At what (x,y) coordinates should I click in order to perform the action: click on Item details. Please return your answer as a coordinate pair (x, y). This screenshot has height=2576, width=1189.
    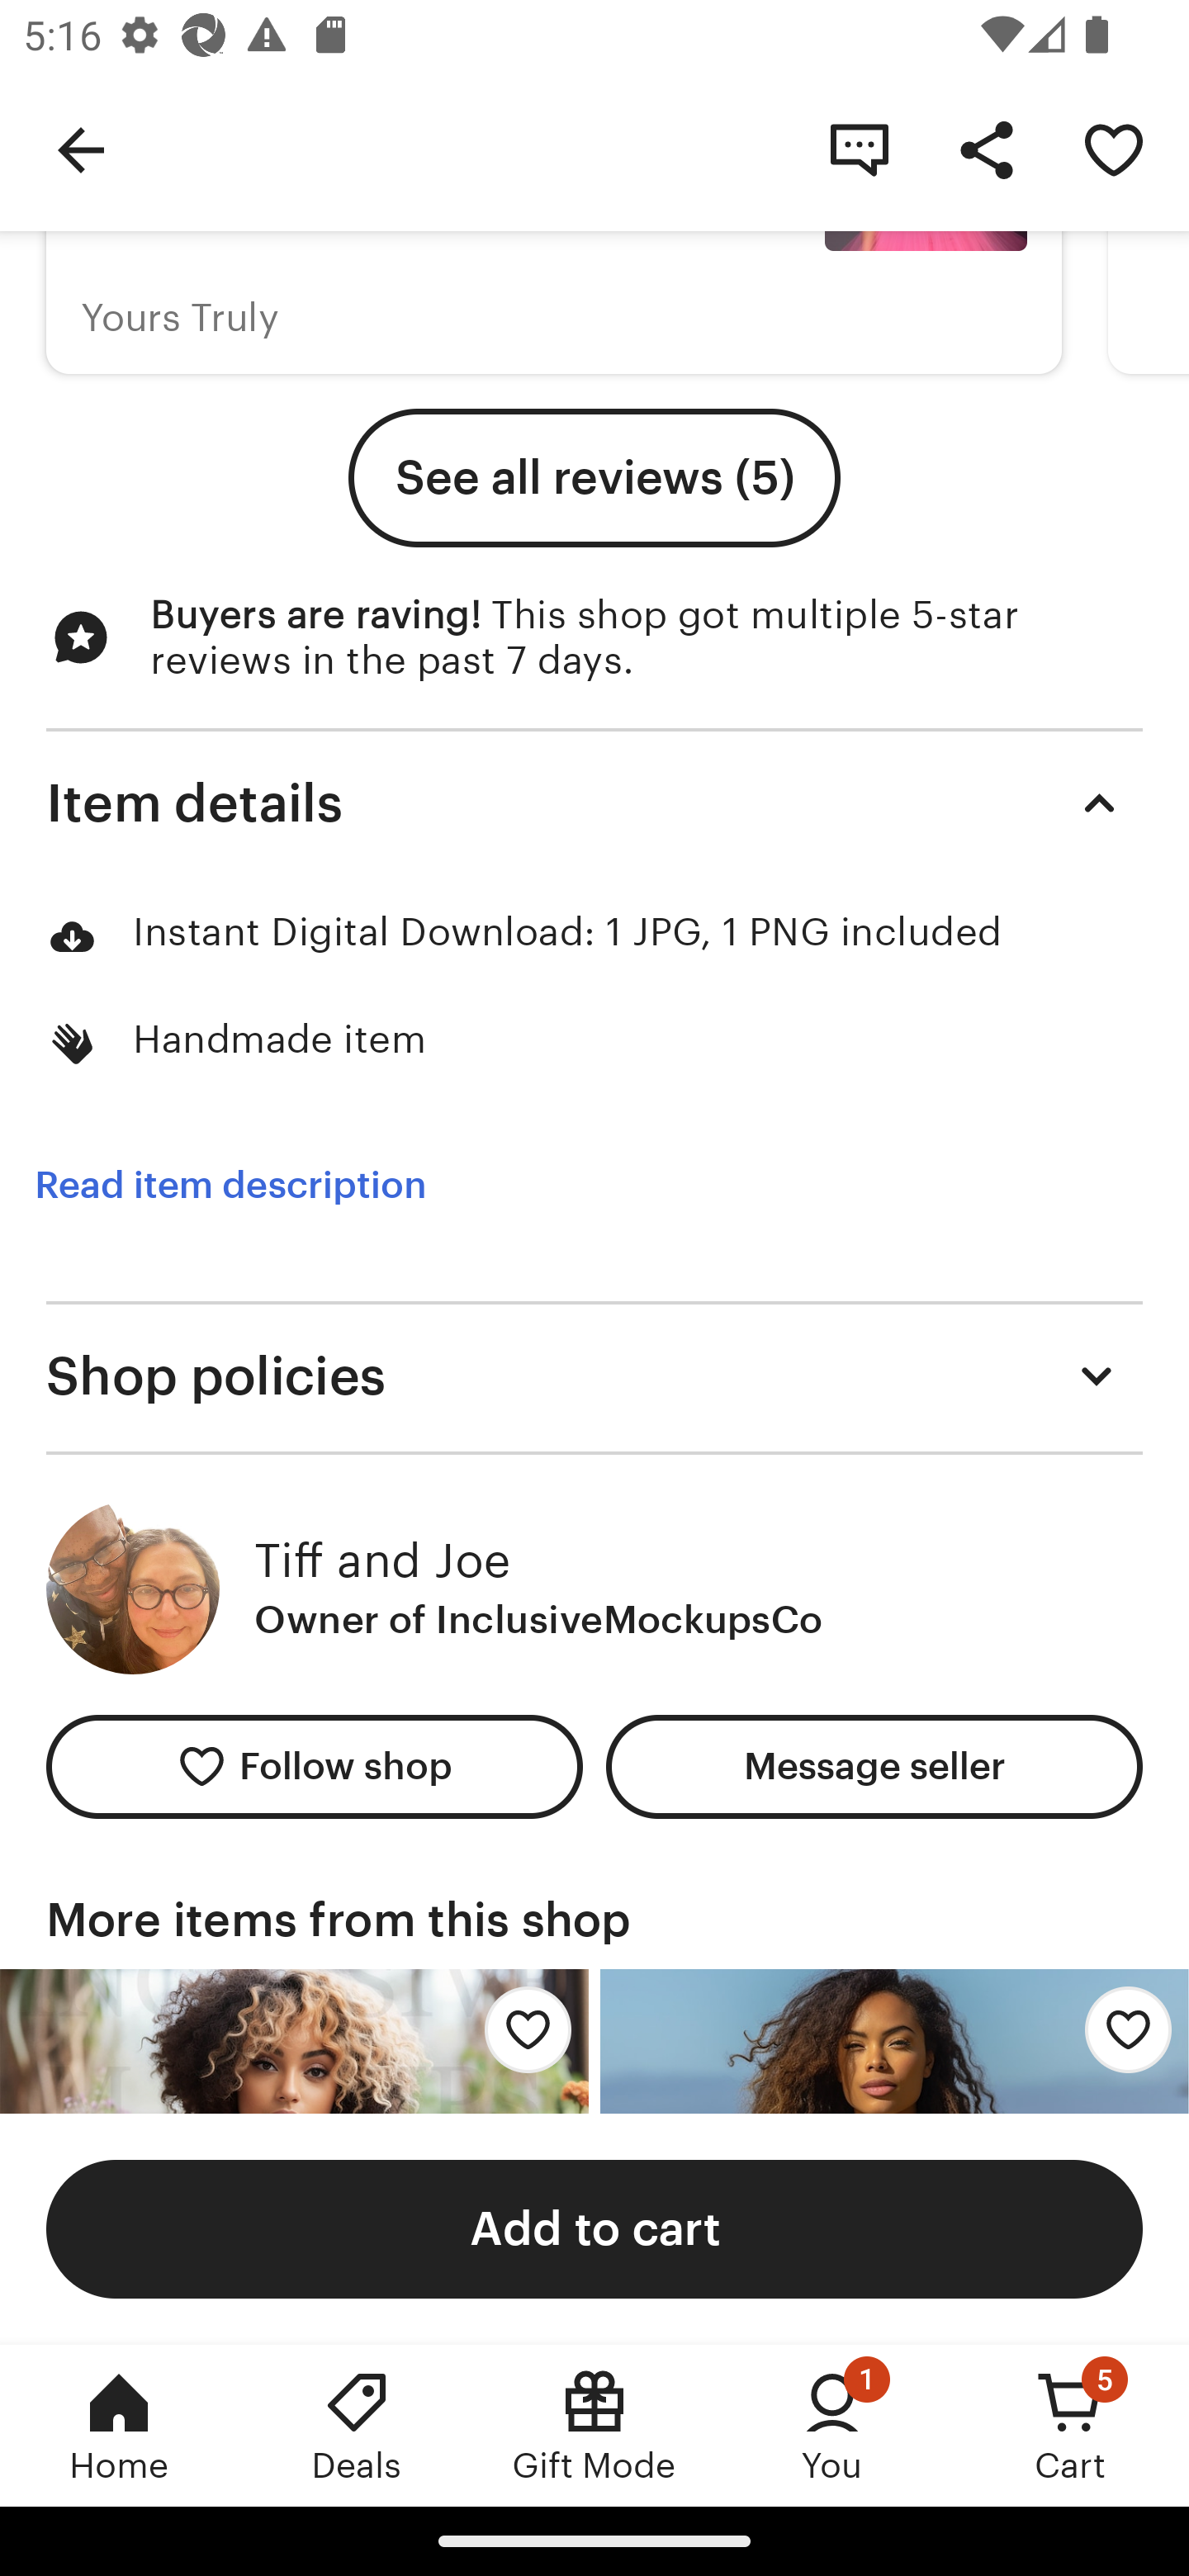
    Looking at the image, I should click on (594, 803).